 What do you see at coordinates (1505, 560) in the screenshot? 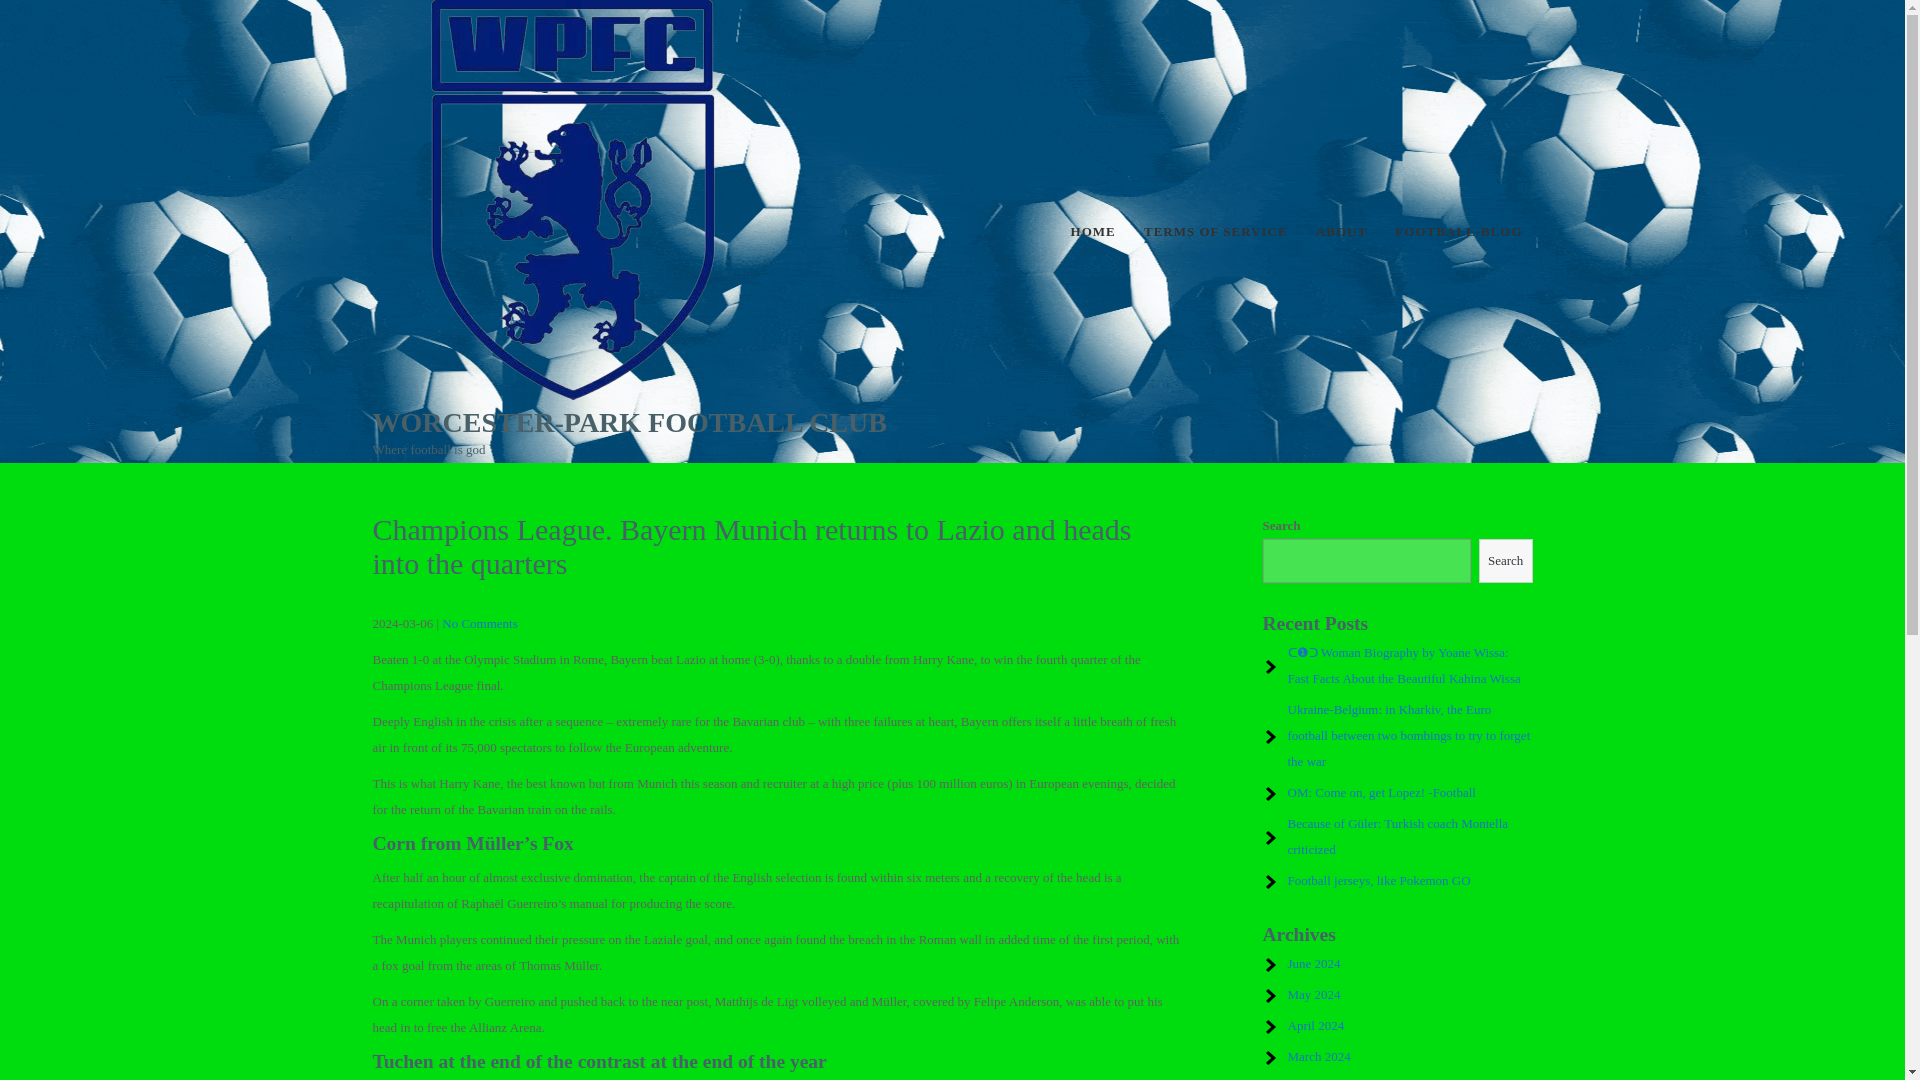
I see `Search` at bounding box center [1505, 560].